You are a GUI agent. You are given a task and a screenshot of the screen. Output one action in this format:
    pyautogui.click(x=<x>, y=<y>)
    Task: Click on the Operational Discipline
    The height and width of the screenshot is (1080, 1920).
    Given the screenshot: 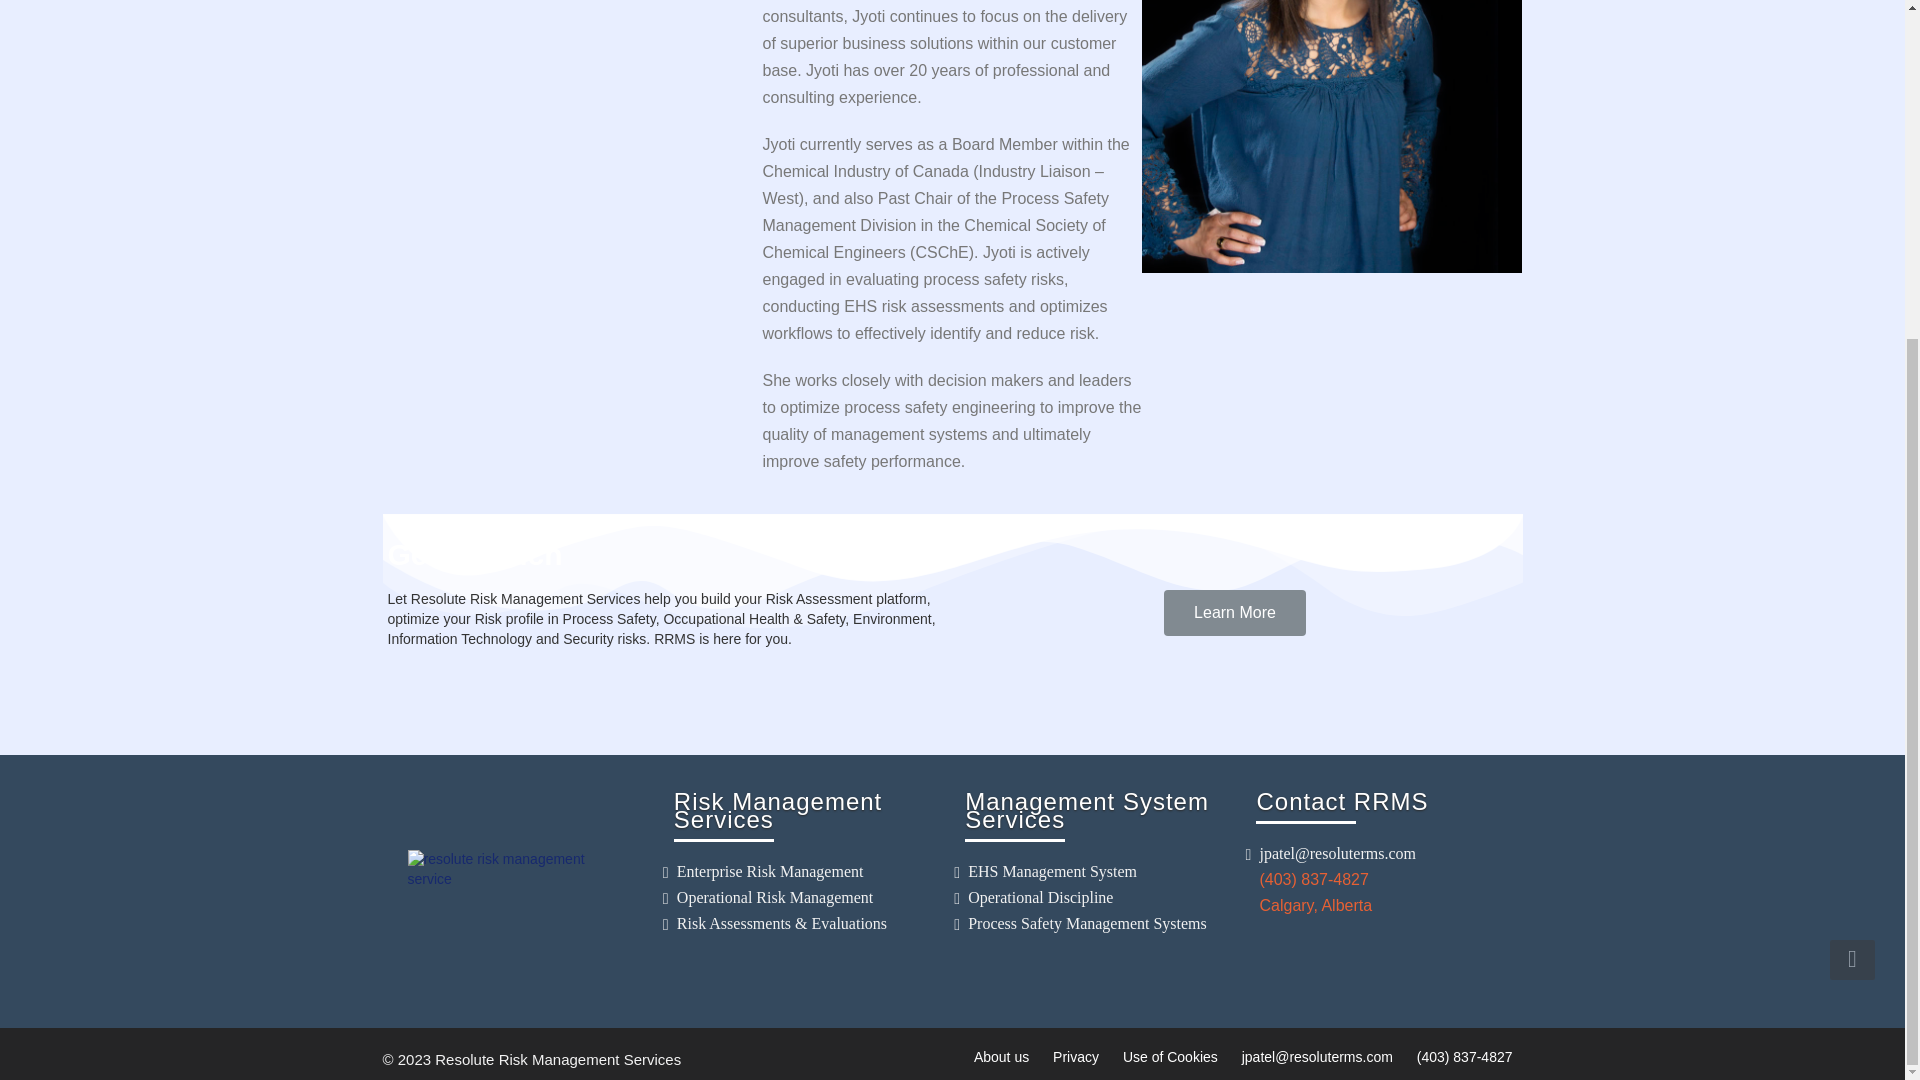 What is the action you would take?
    pyautogui.click(x=1040, y=897)
    